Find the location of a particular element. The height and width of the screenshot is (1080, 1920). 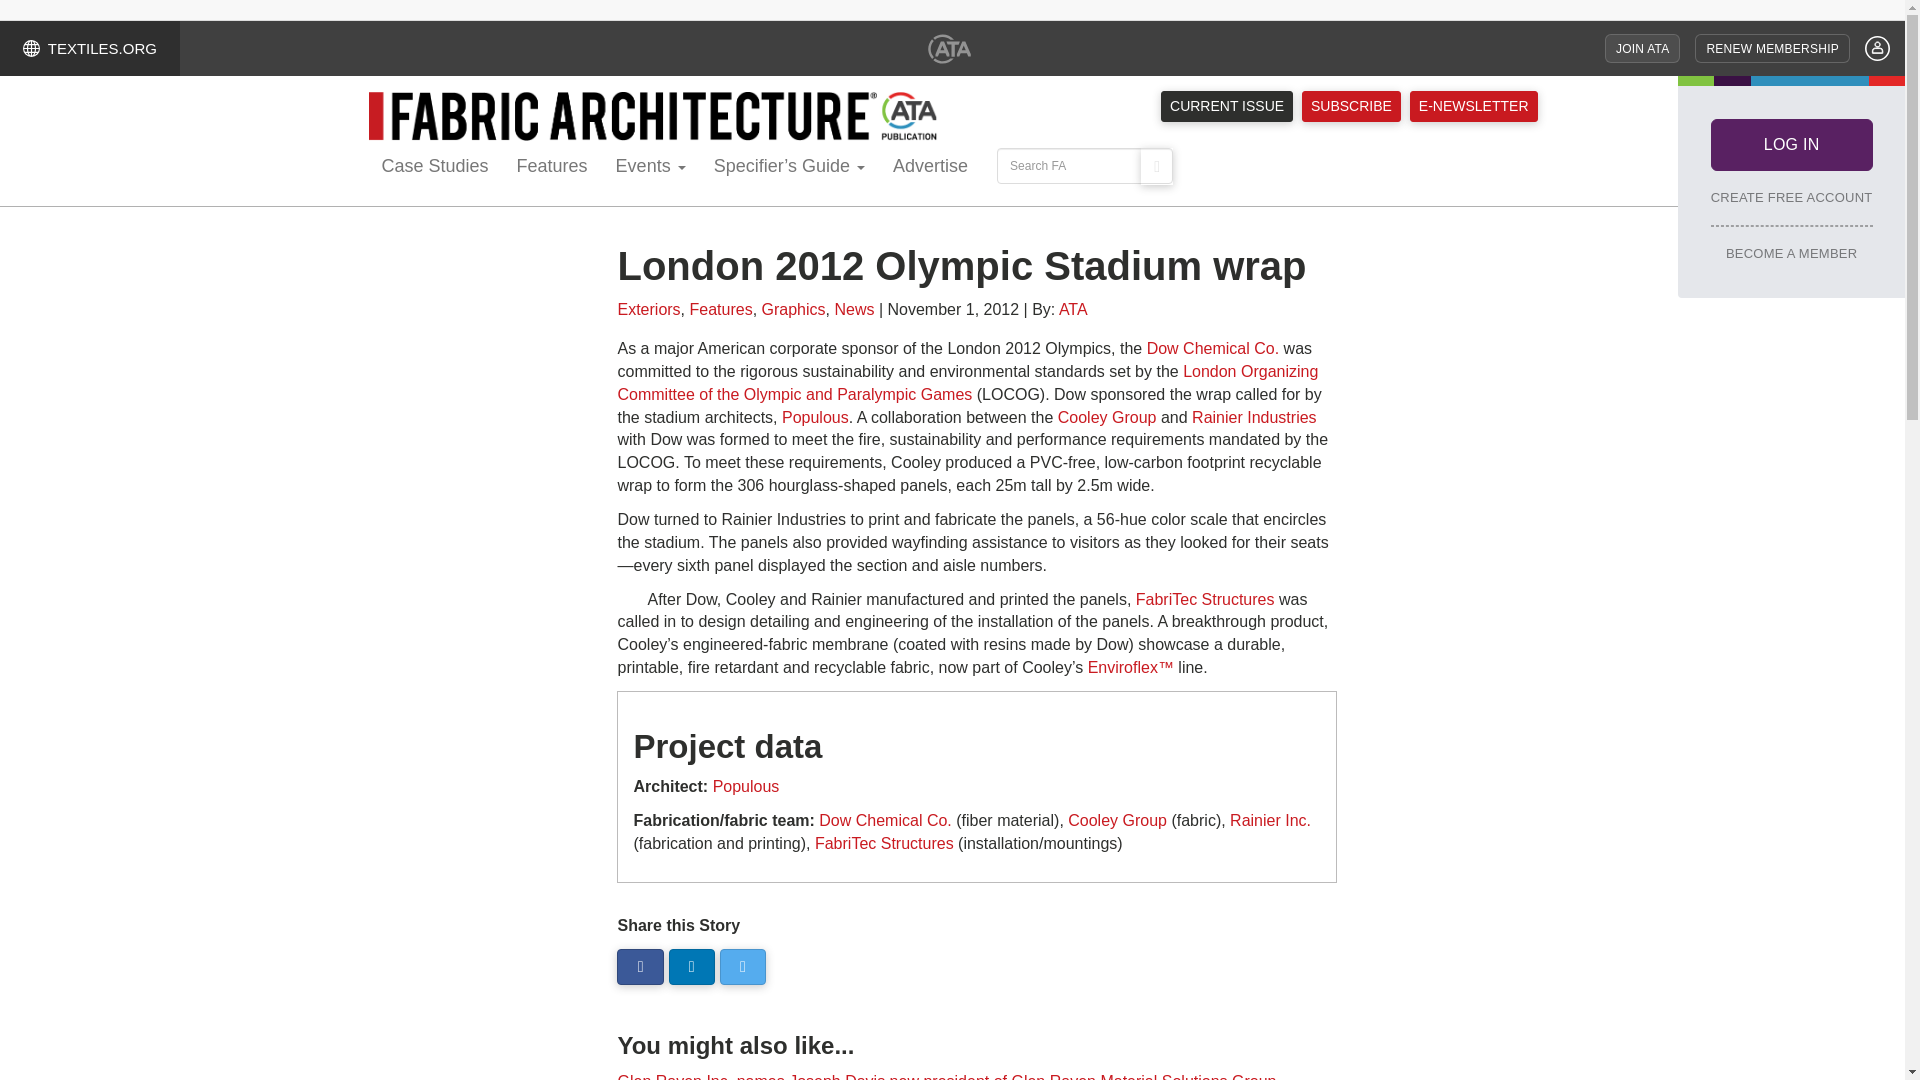

CREATE FREE ACCOUNT is located at coordinates (1792, 197).